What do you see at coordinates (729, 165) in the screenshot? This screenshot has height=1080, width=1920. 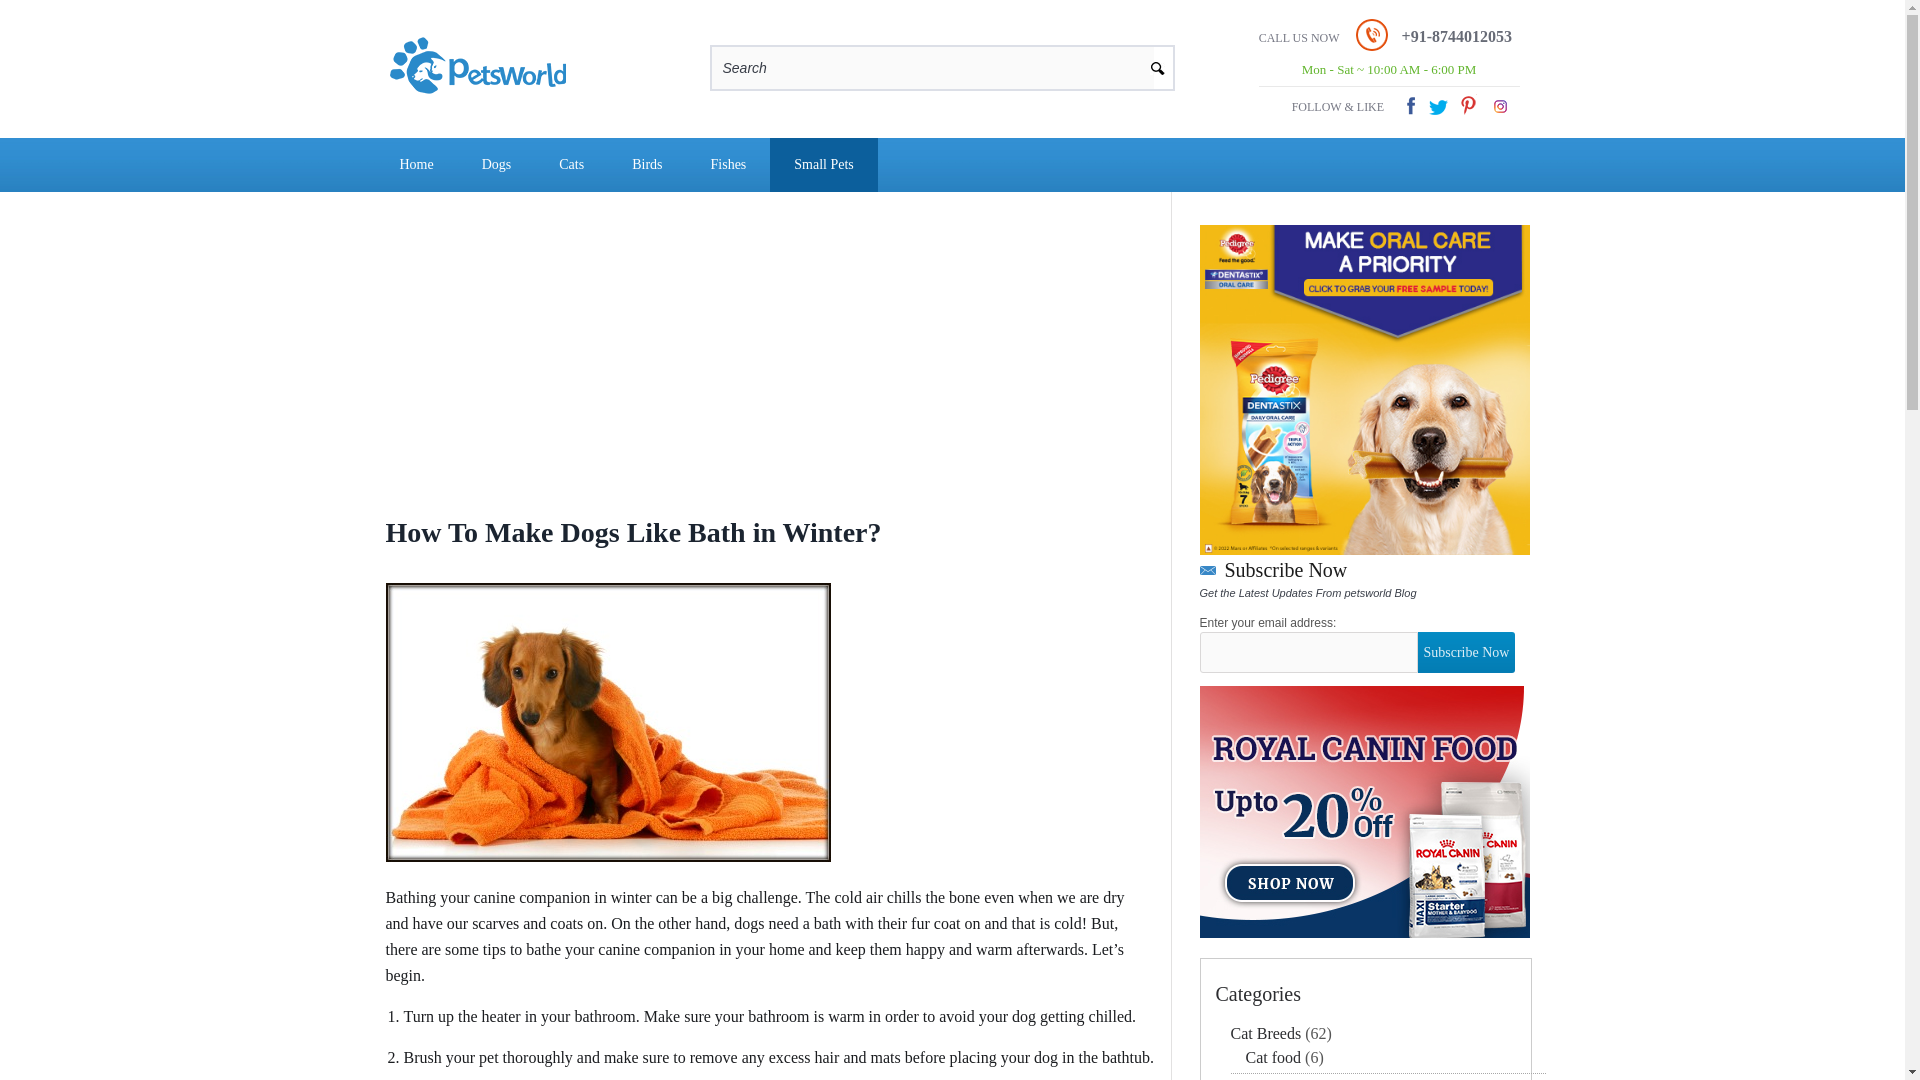 I see `Fishes` at bounding box center [729, 165].